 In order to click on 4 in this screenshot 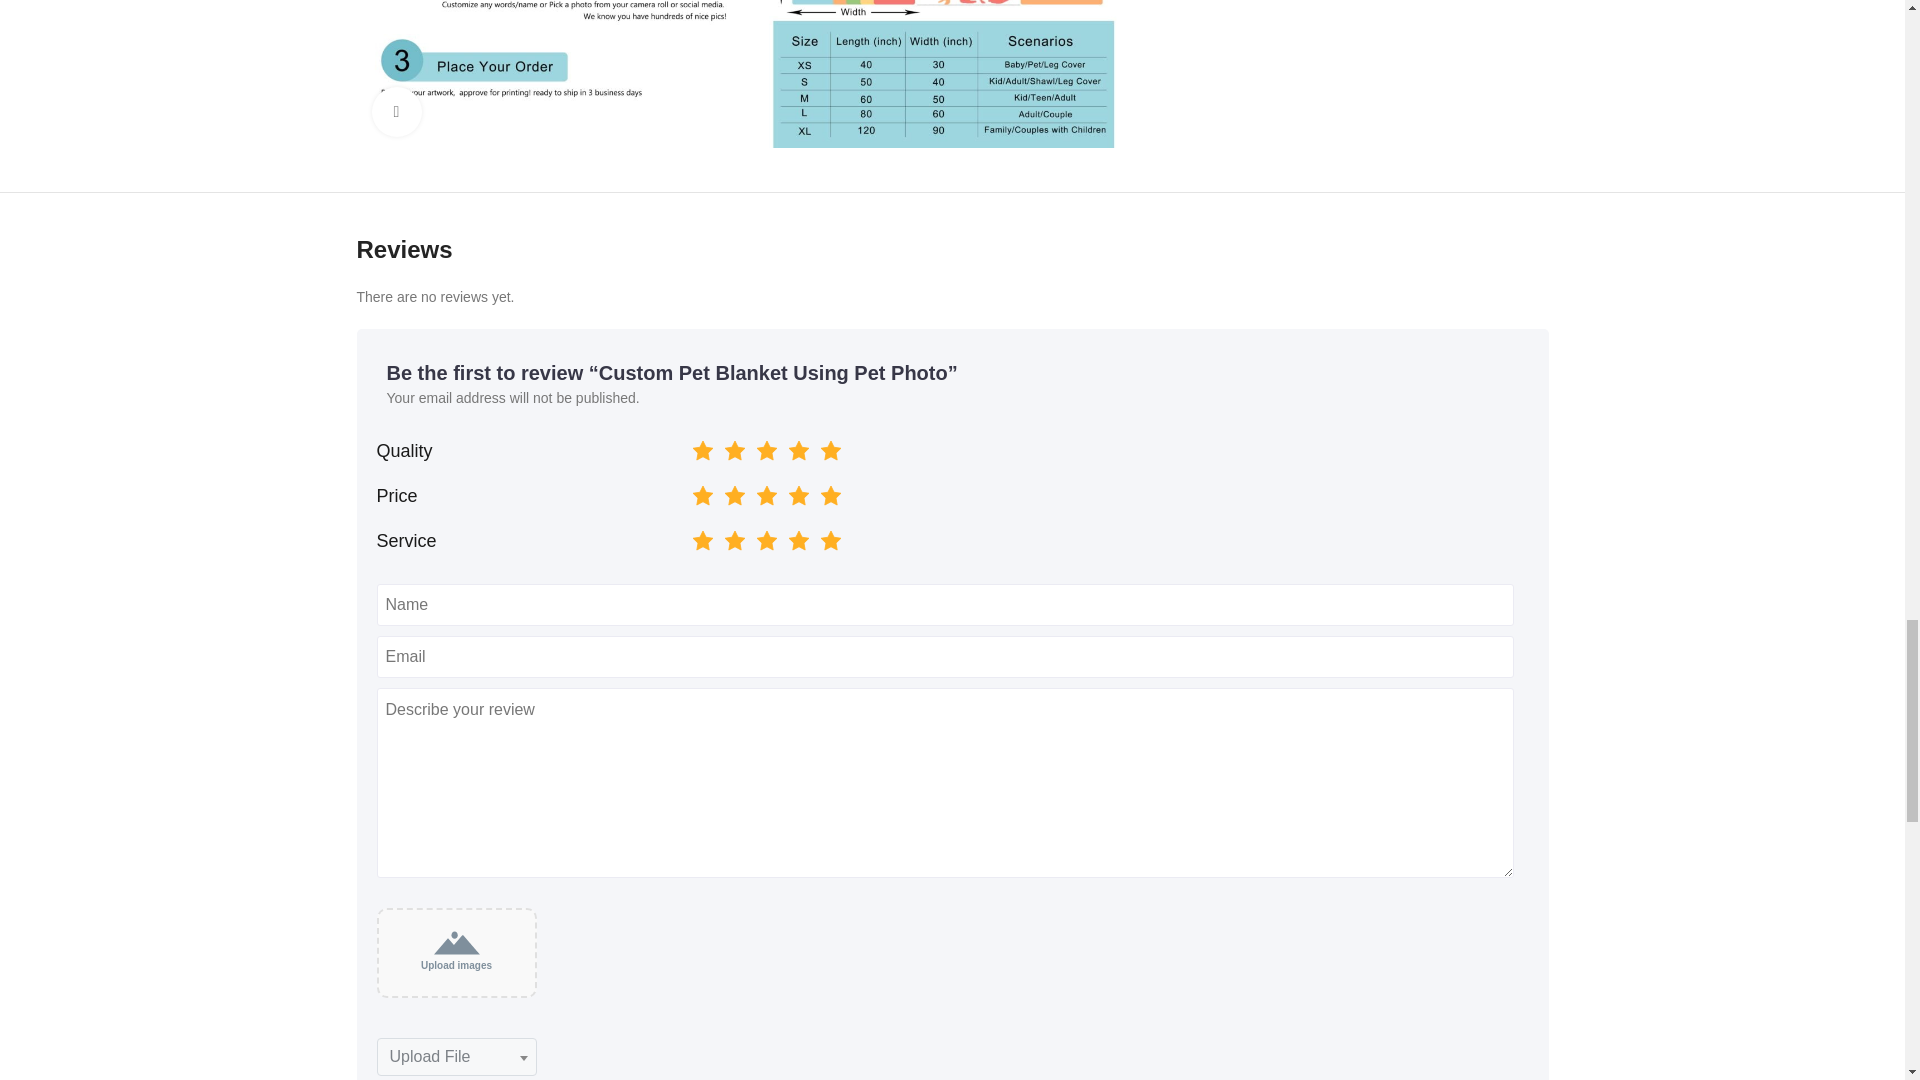, I will do `click(694, 490)`.